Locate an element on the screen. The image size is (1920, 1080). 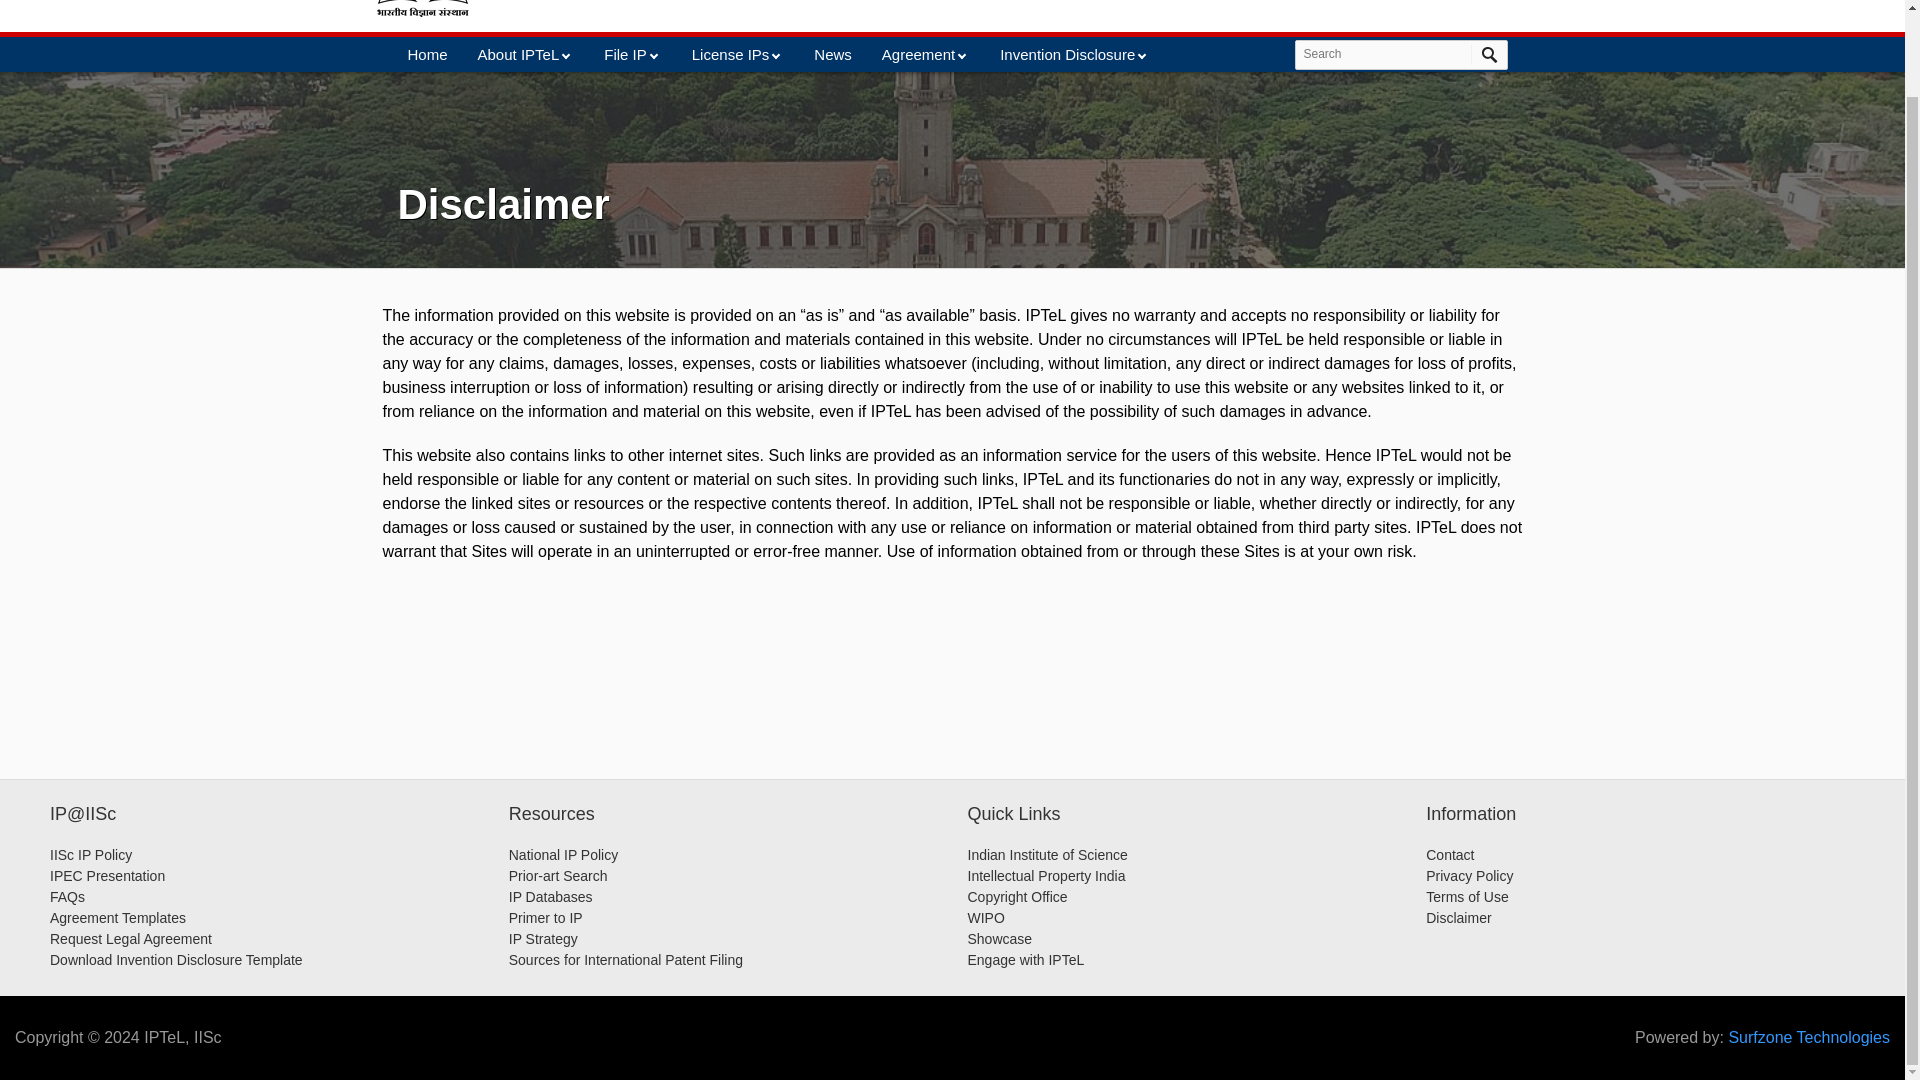
IISc IP Policy is located at coordinates (90, 854).